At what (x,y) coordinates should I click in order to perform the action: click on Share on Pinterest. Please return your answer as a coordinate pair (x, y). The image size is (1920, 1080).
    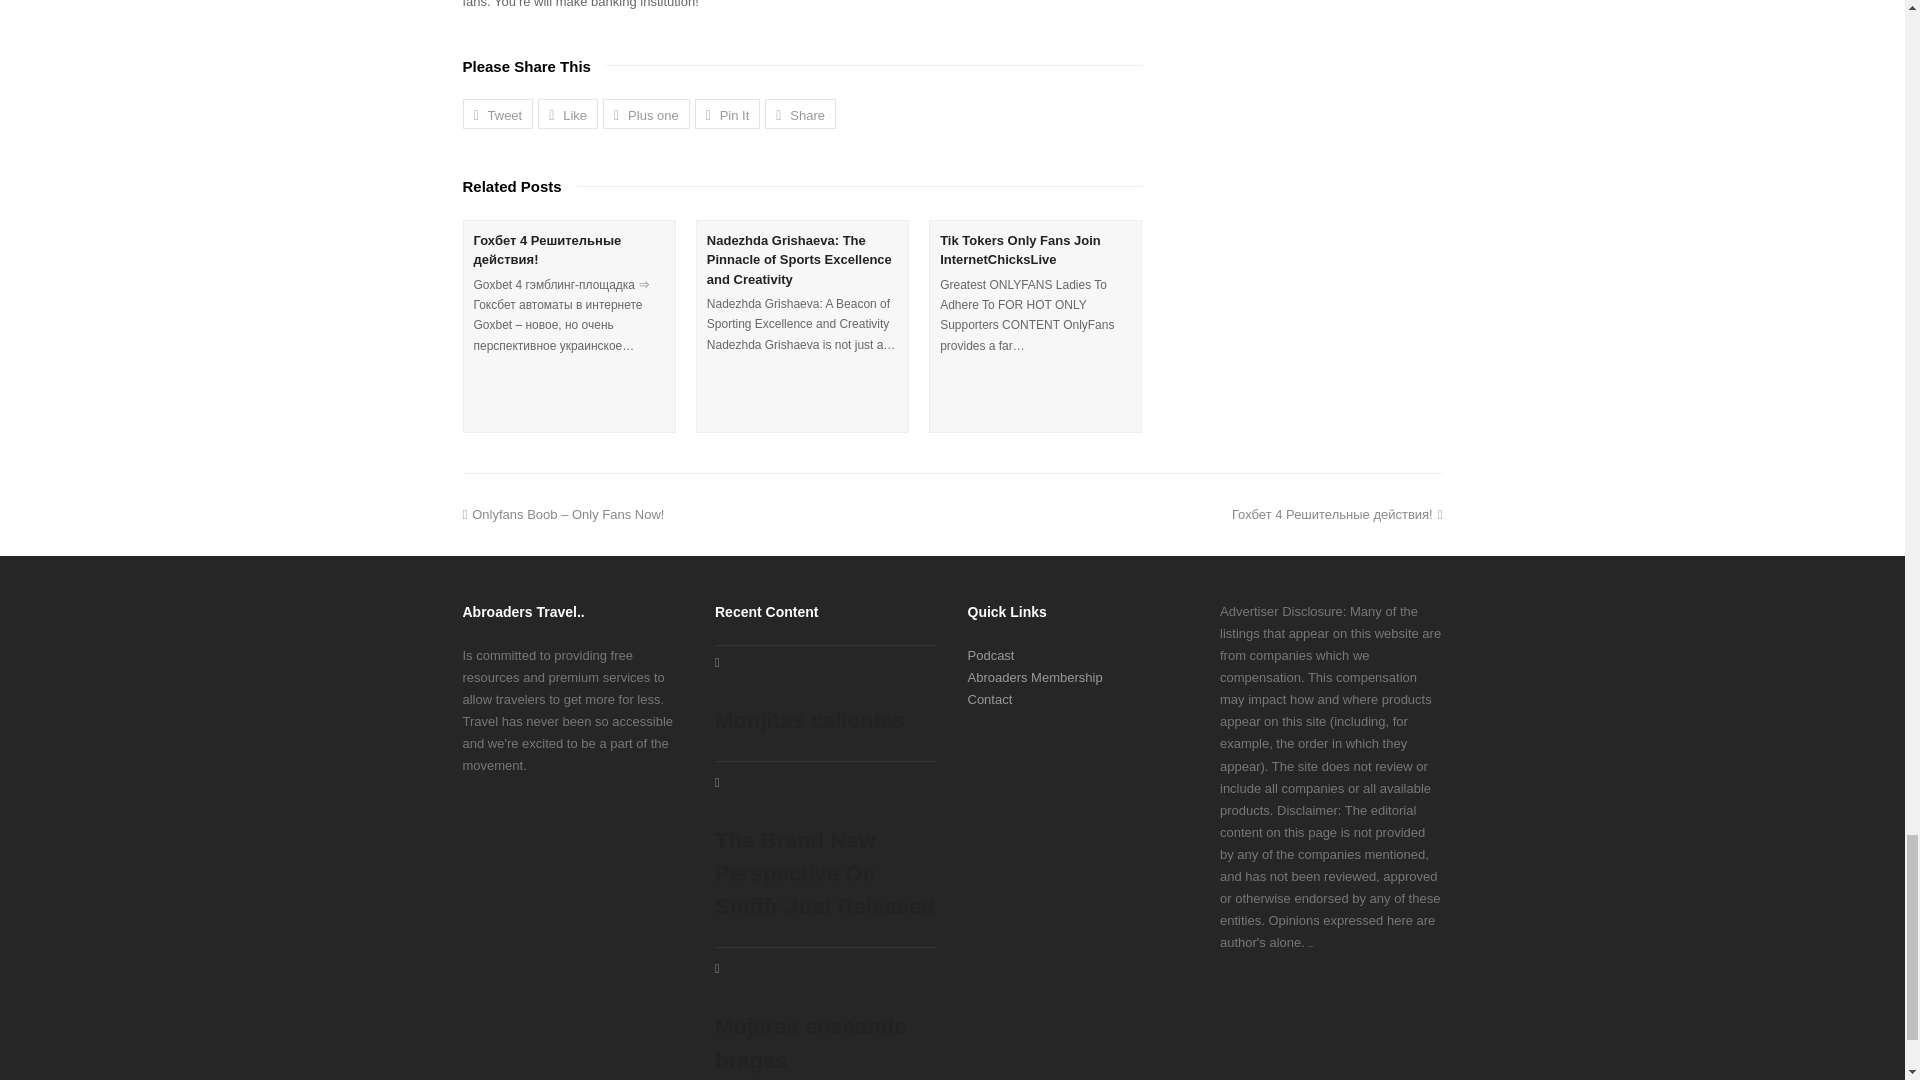
    Looking at the image, I should click on (728, 114).